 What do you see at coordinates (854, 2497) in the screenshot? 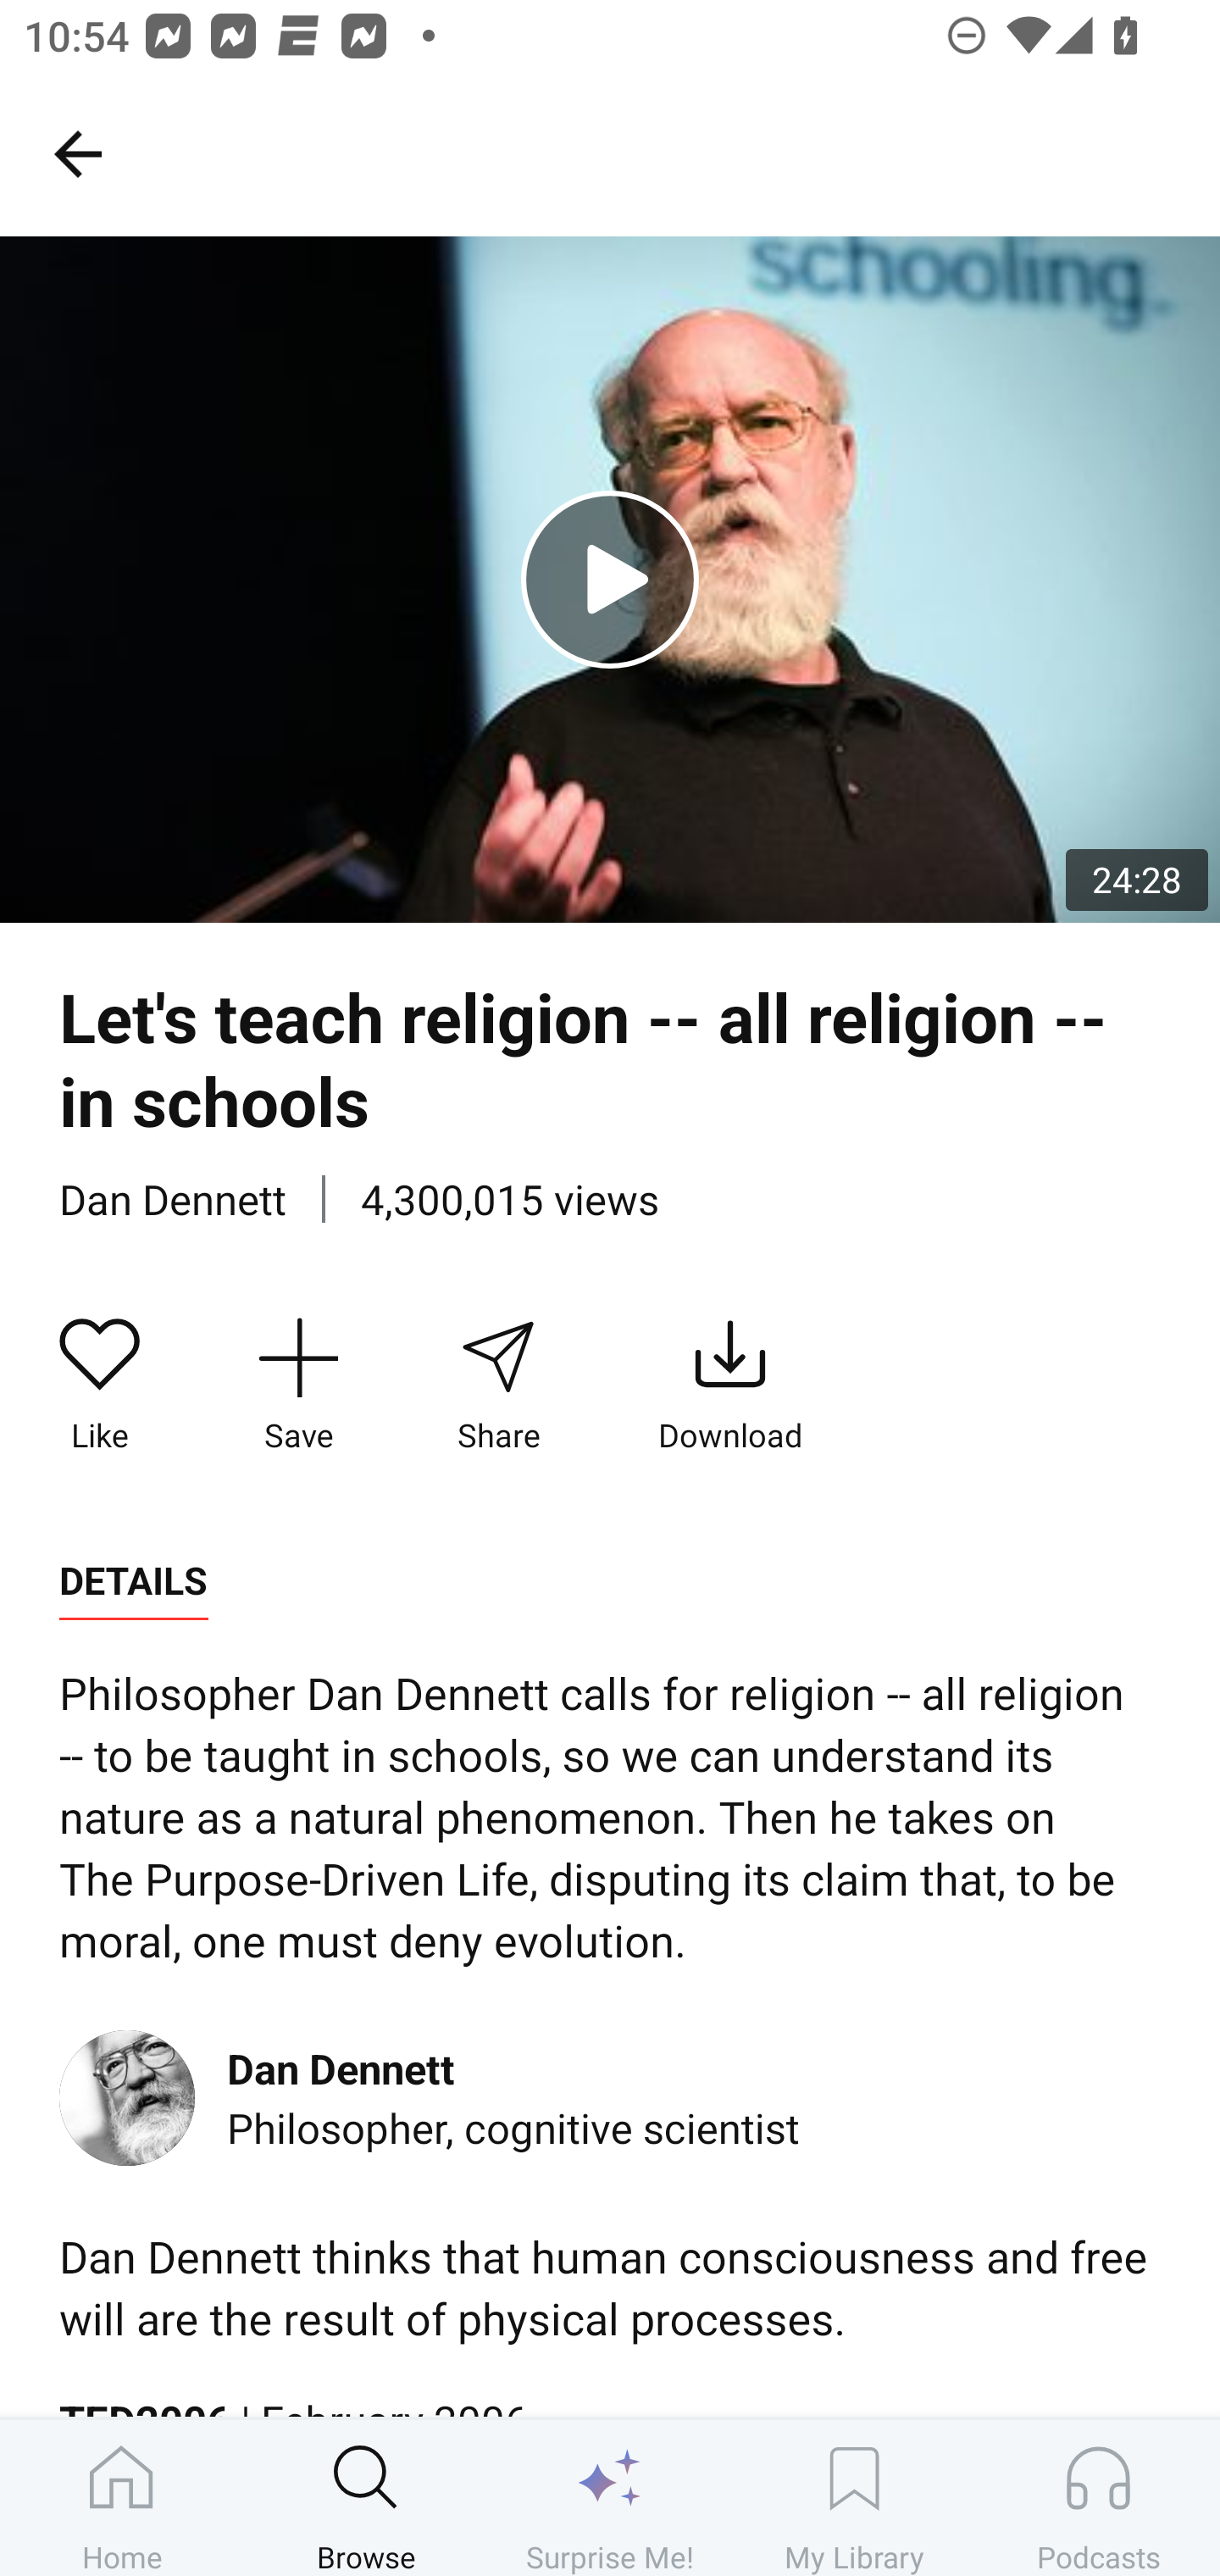
I see `My Library` at bounding box center [854, 2497].